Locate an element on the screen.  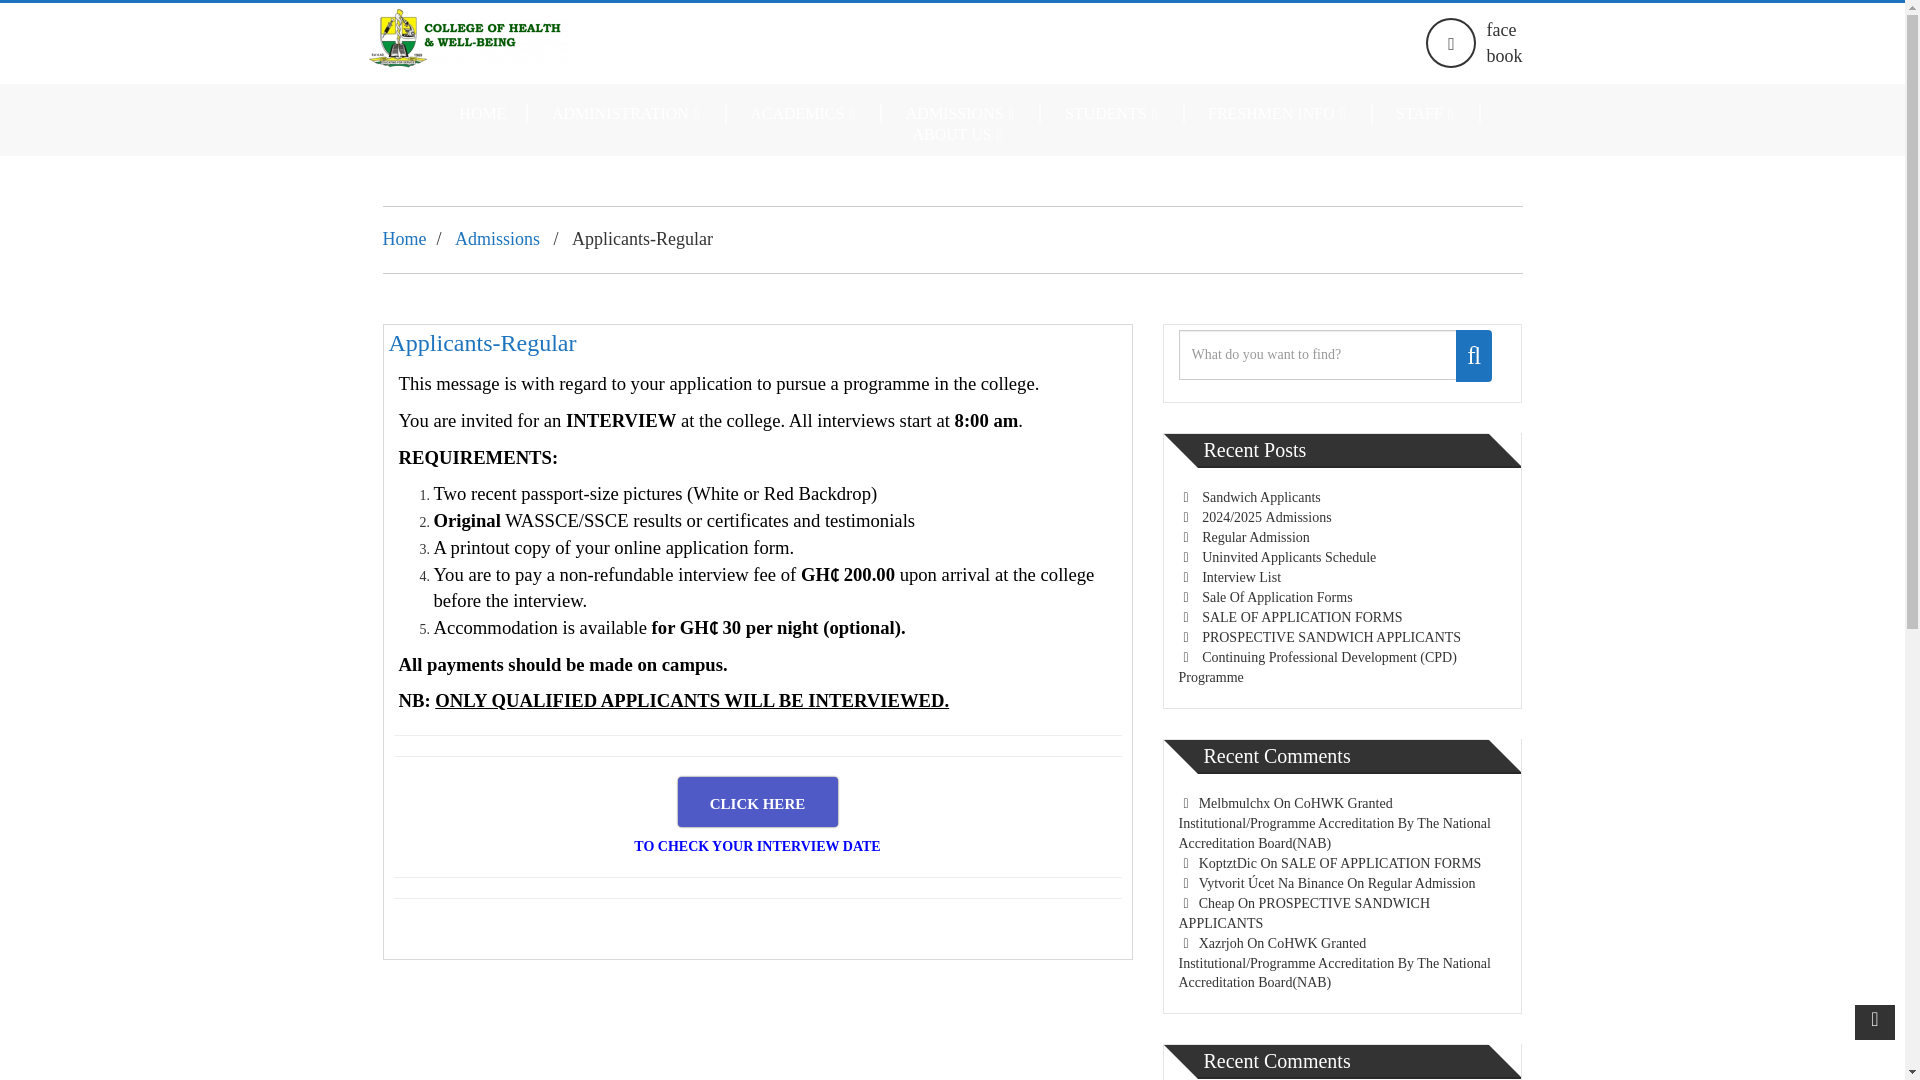
Click to download Memo is located at coordinates (757, 802).